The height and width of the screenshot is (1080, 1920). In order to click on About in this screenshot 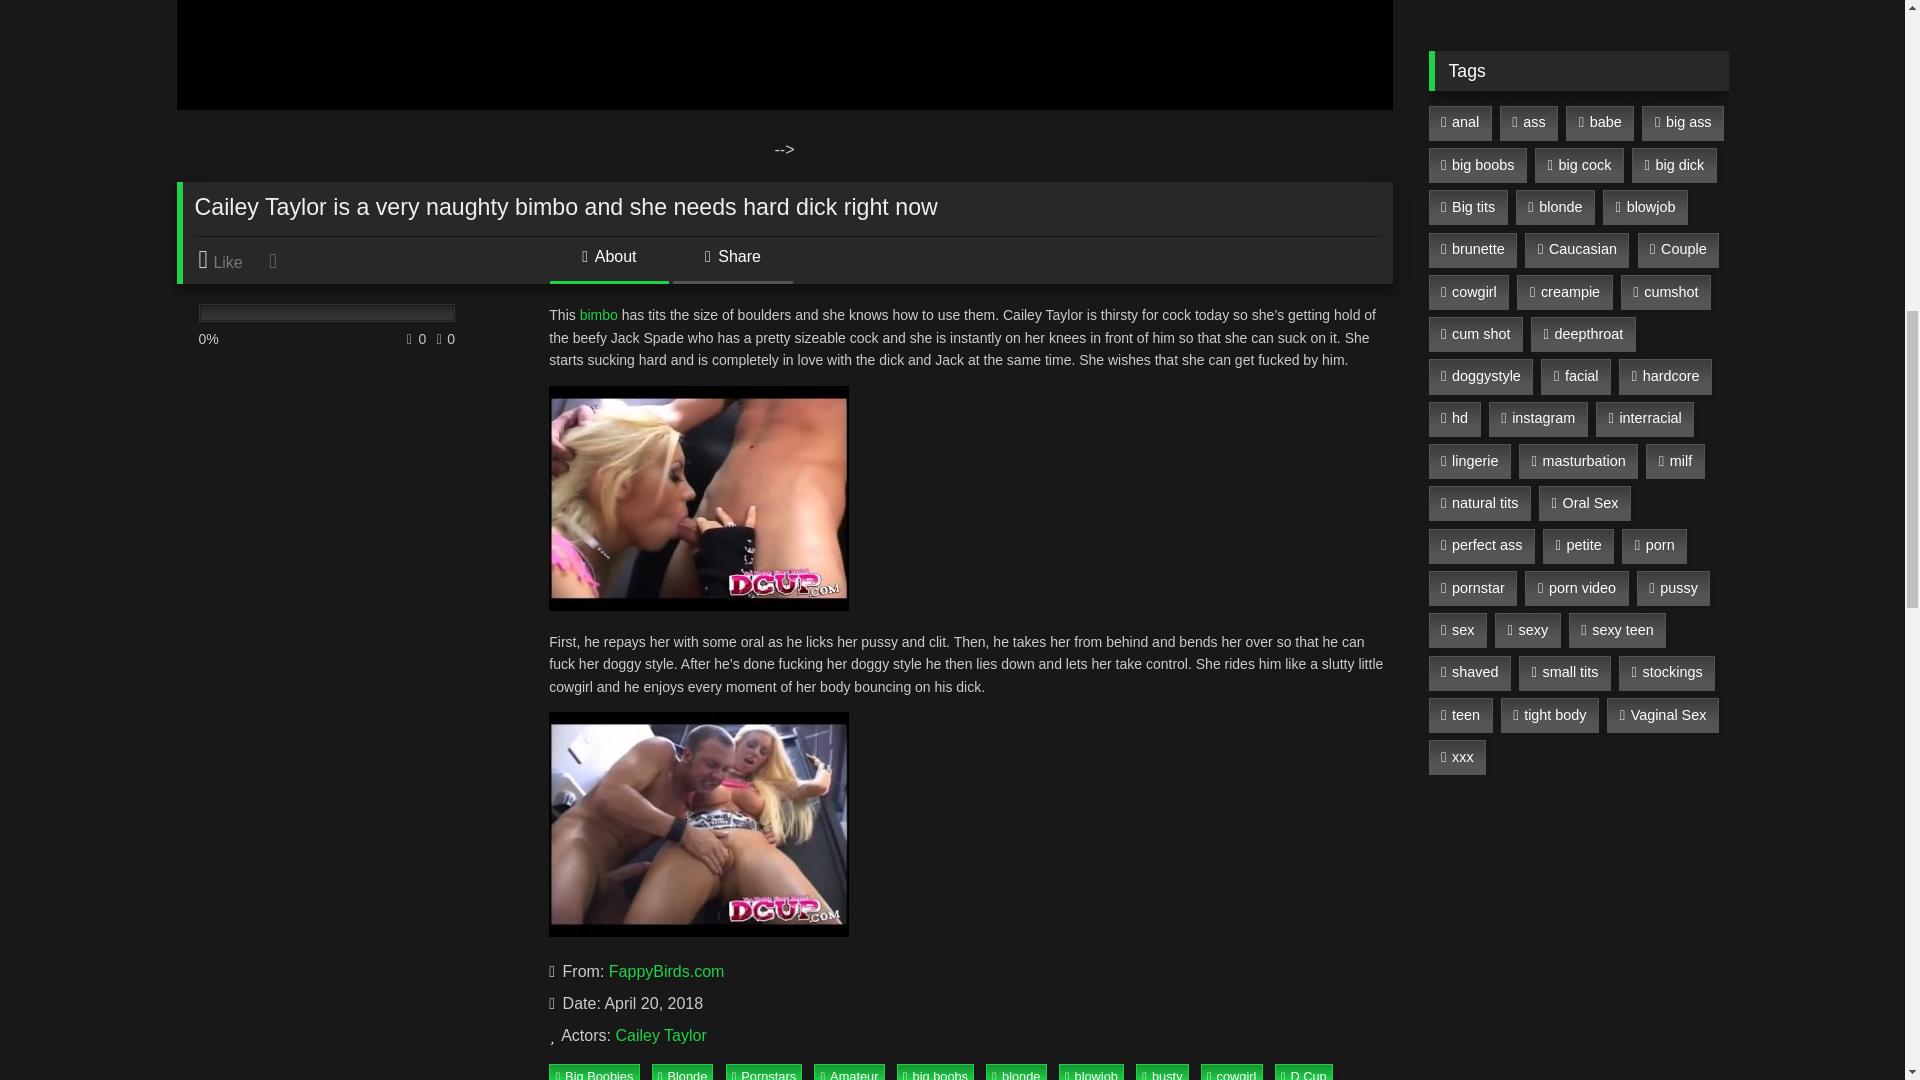, I will do `click(608, 264)`.